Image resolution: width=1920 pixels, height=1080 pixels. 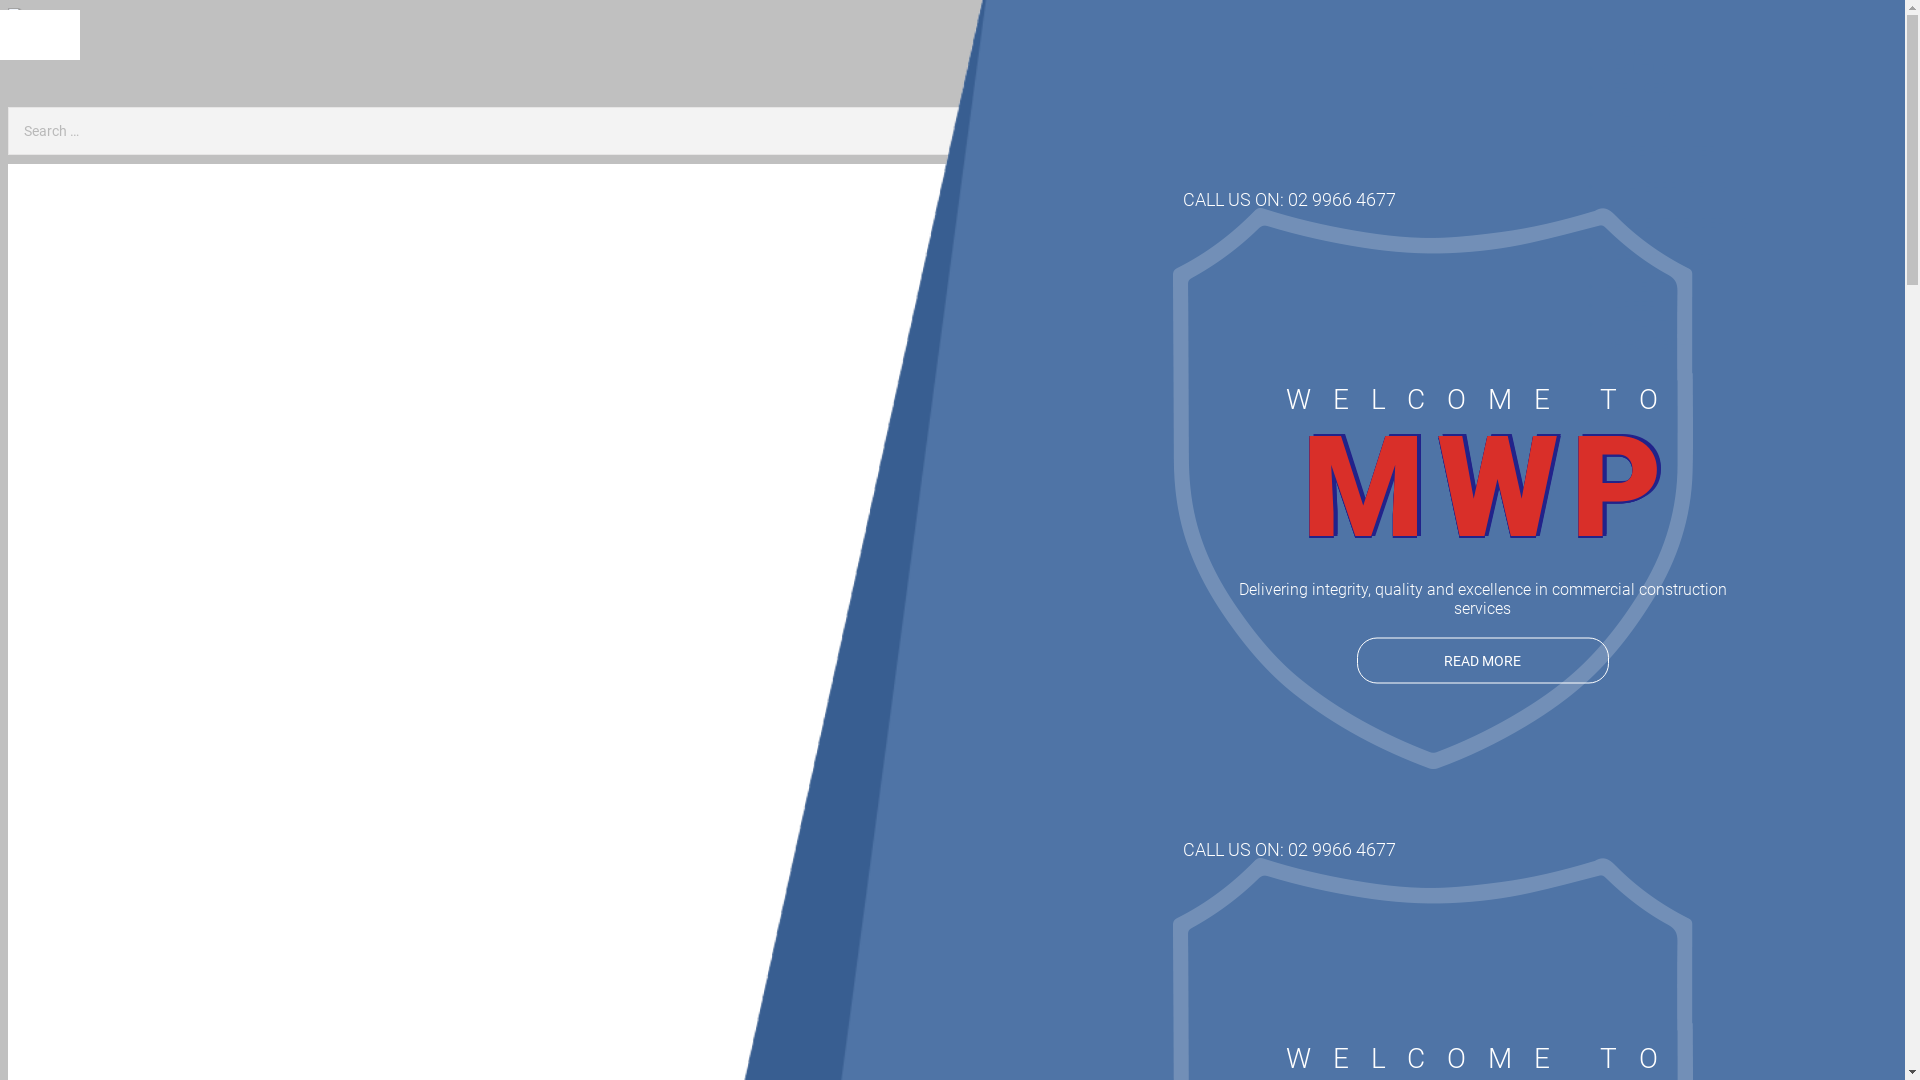 What do you see at coordinates (1735, 151) in the screenshot?
I see `HIRE A PAINTER` at bounding box center [1735, 151].